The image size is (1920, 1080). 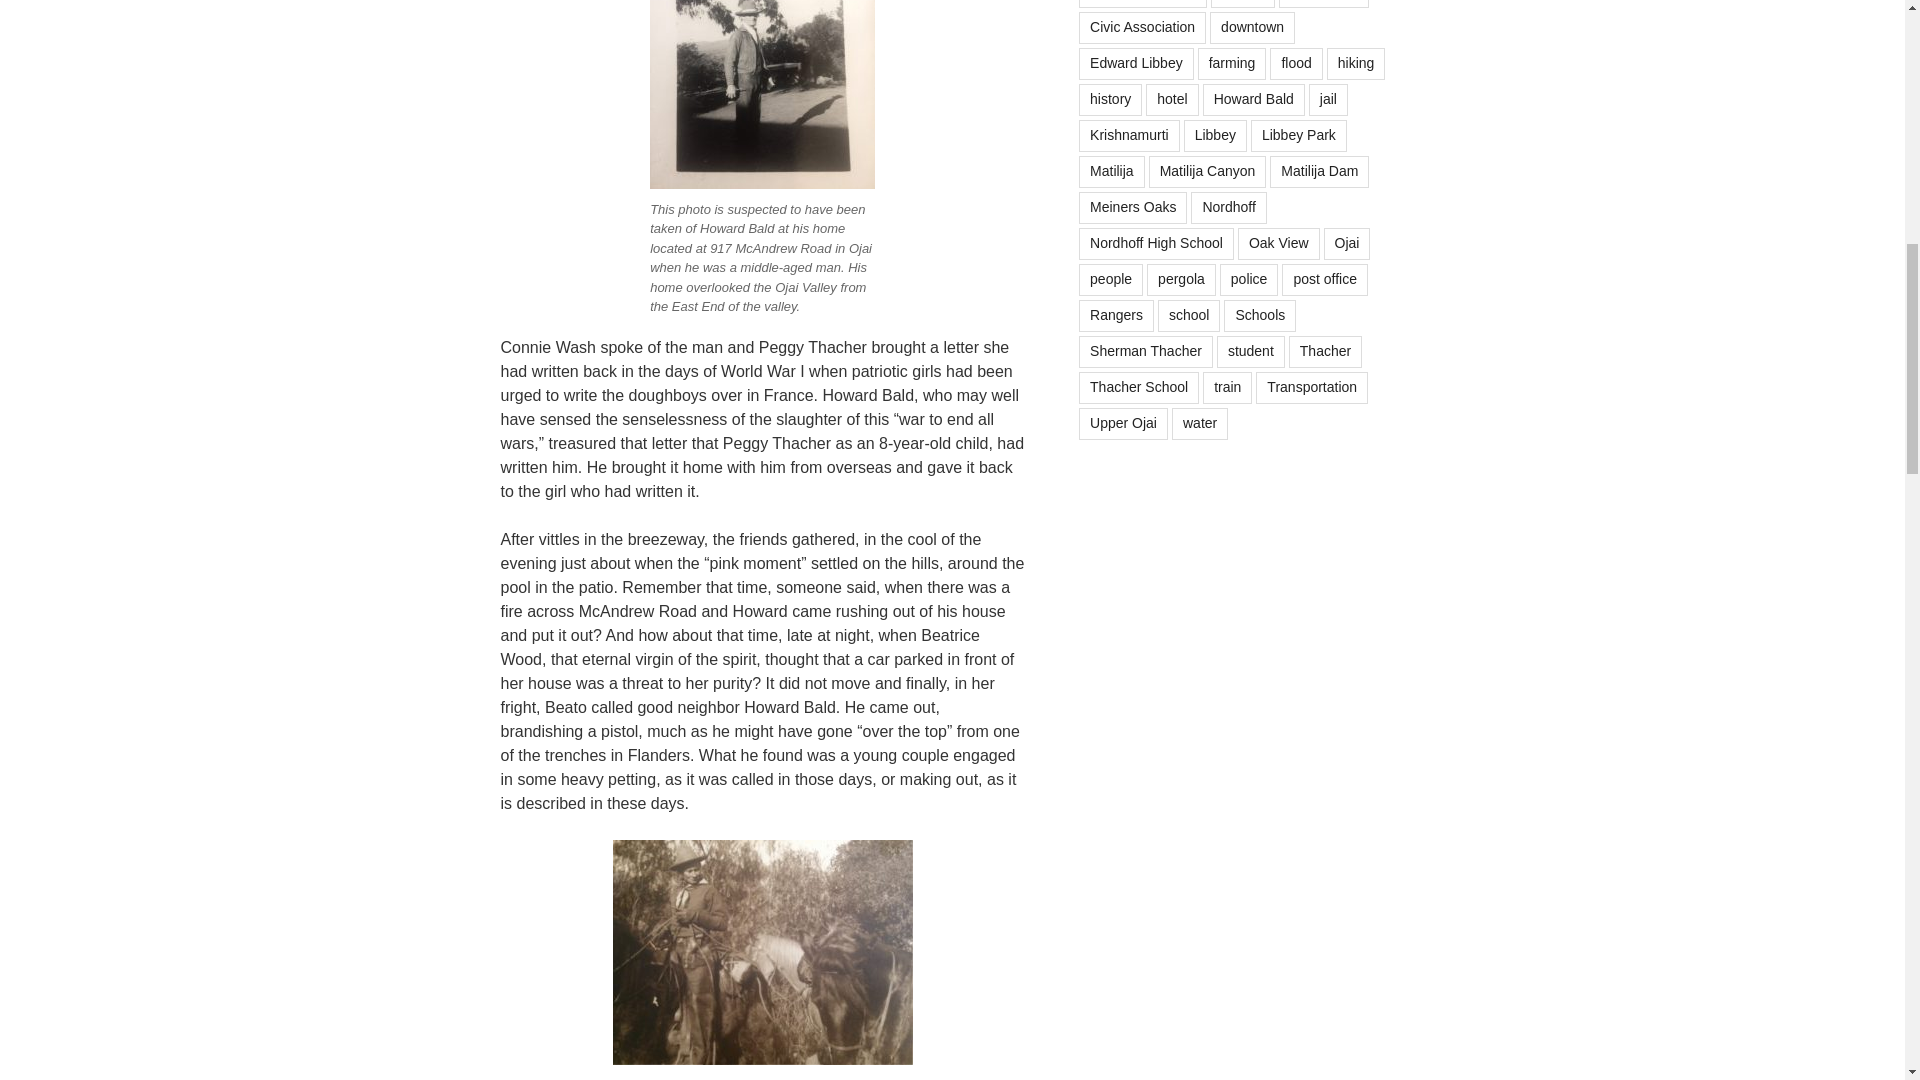 I want to click on Matilija, so click(x=1112, y=171).